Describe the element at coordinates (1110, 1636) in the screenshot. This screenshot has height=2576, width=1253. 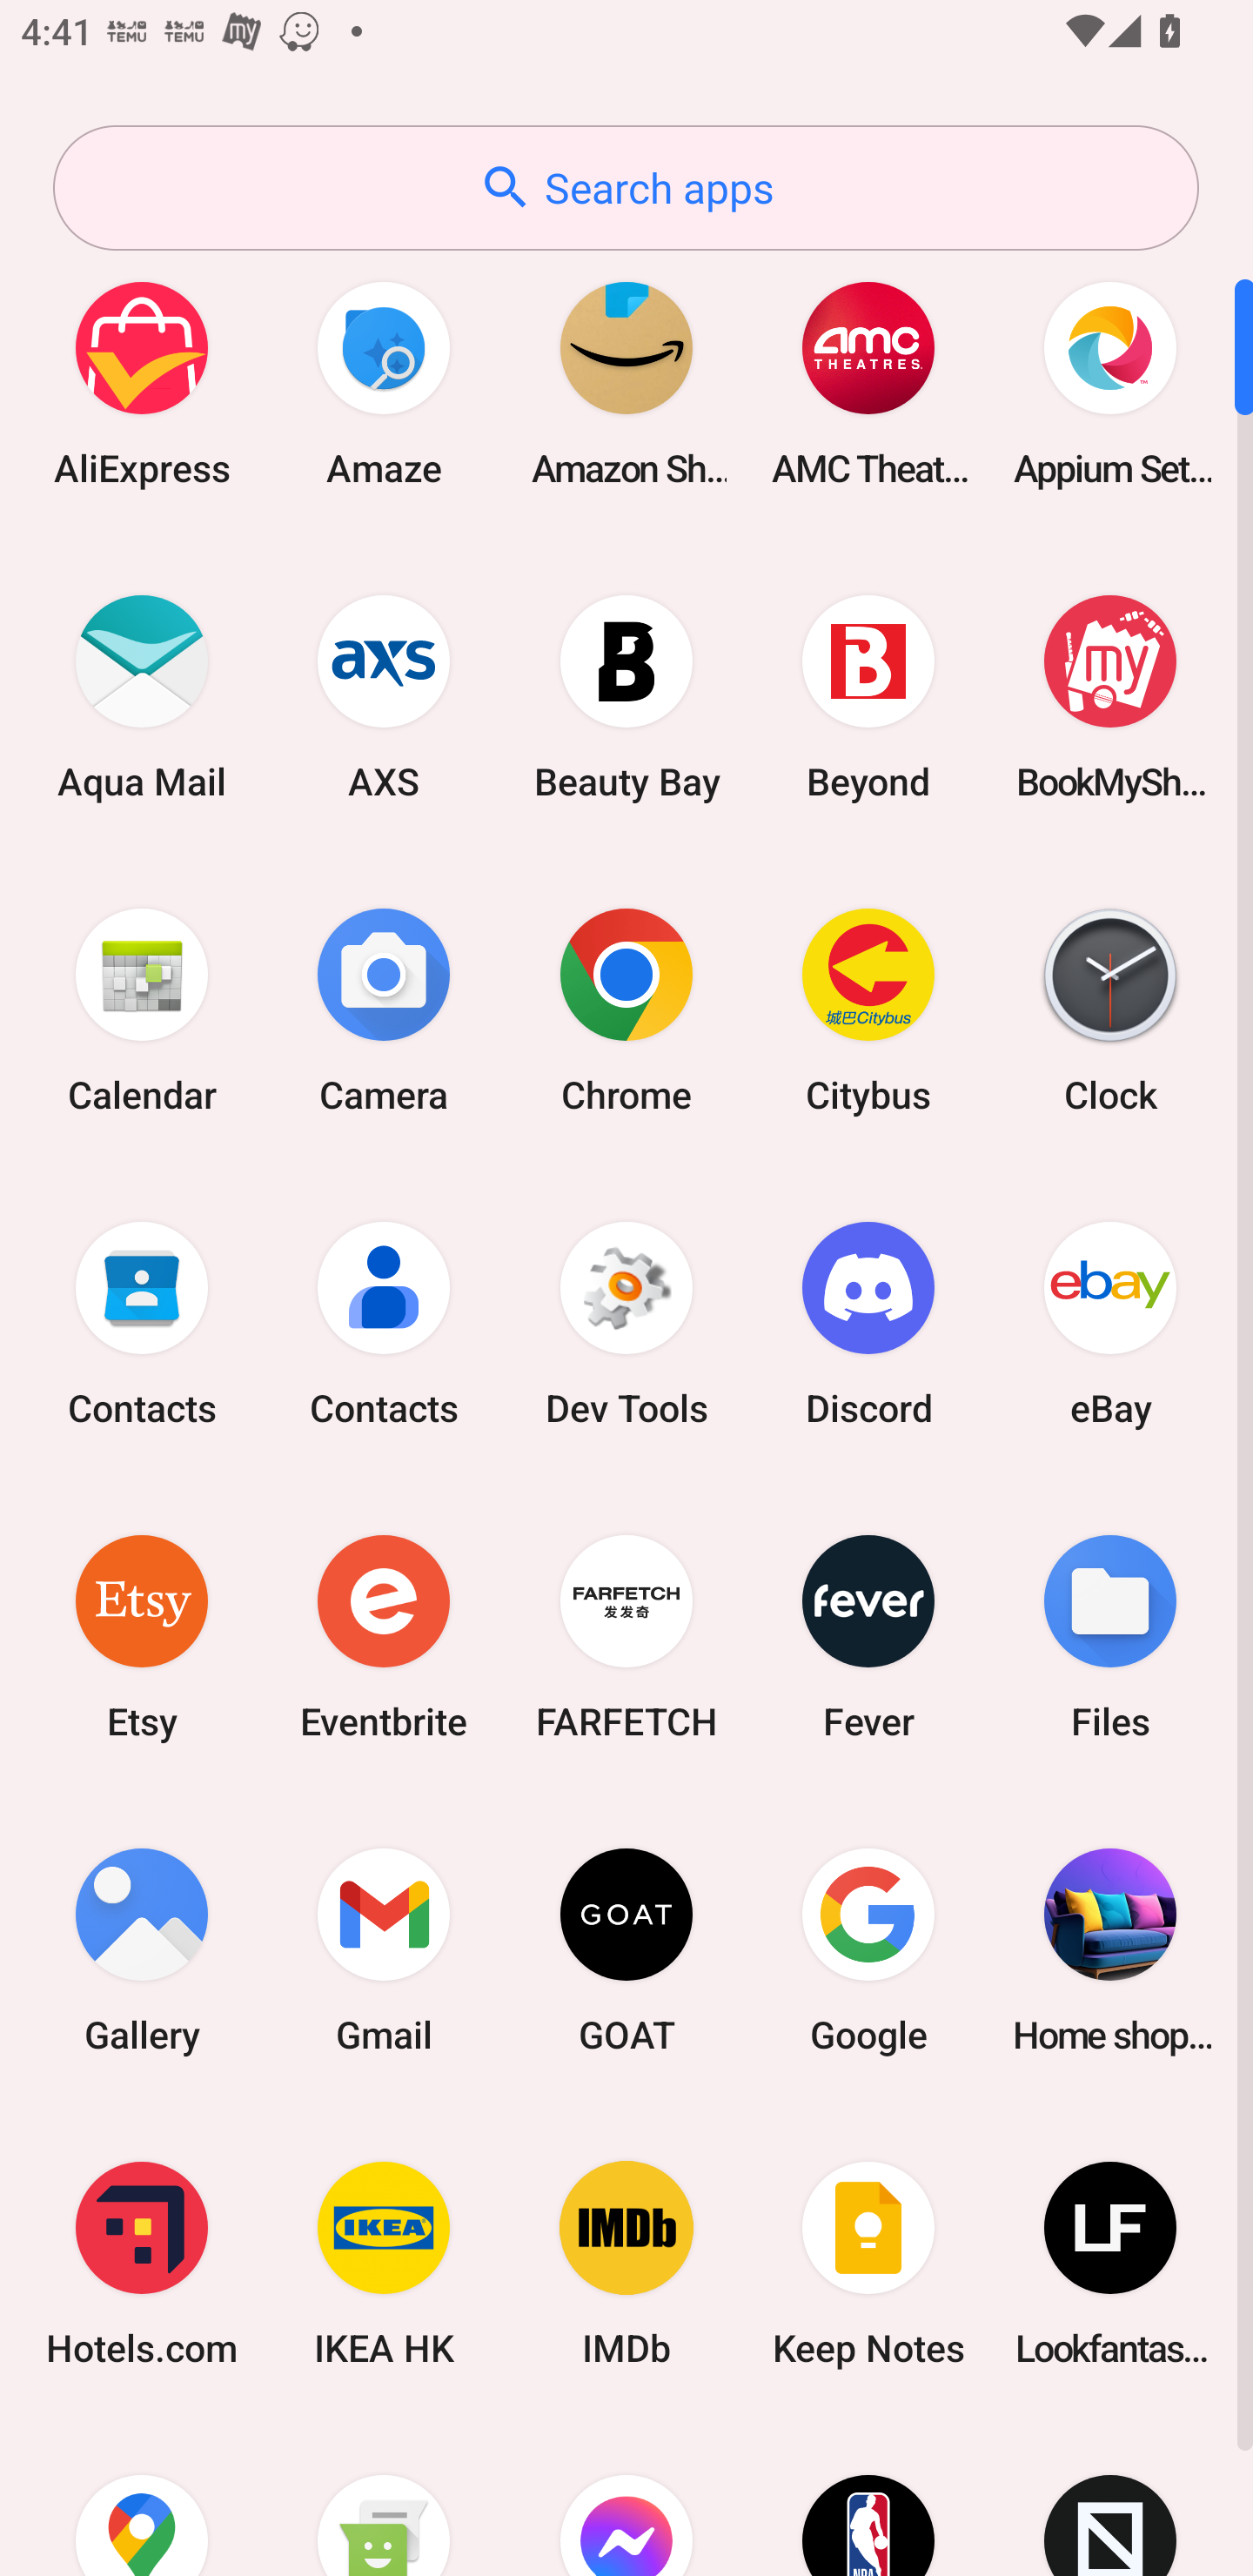
I see `Files` at that location.